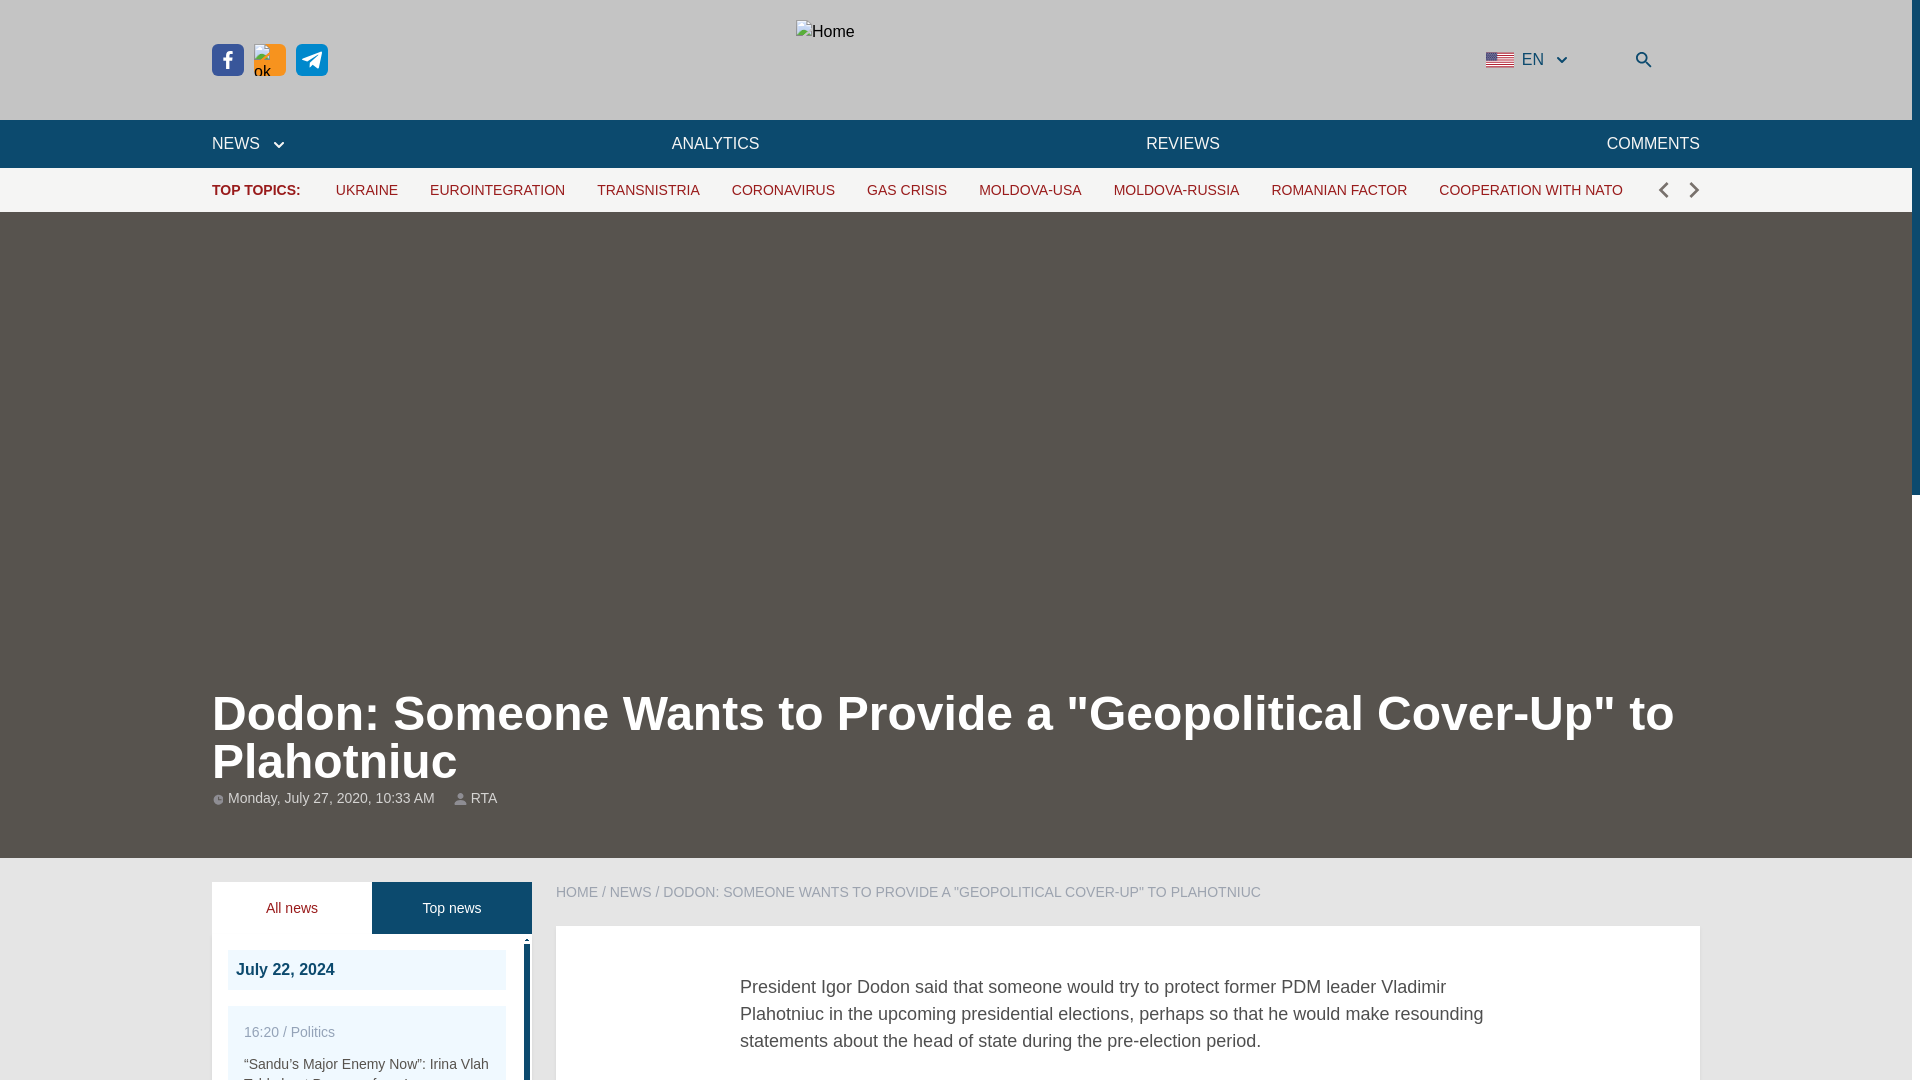 This screenshot has width=1920, height=1080. I want to click on COMMENTS, so click(1653, 143).